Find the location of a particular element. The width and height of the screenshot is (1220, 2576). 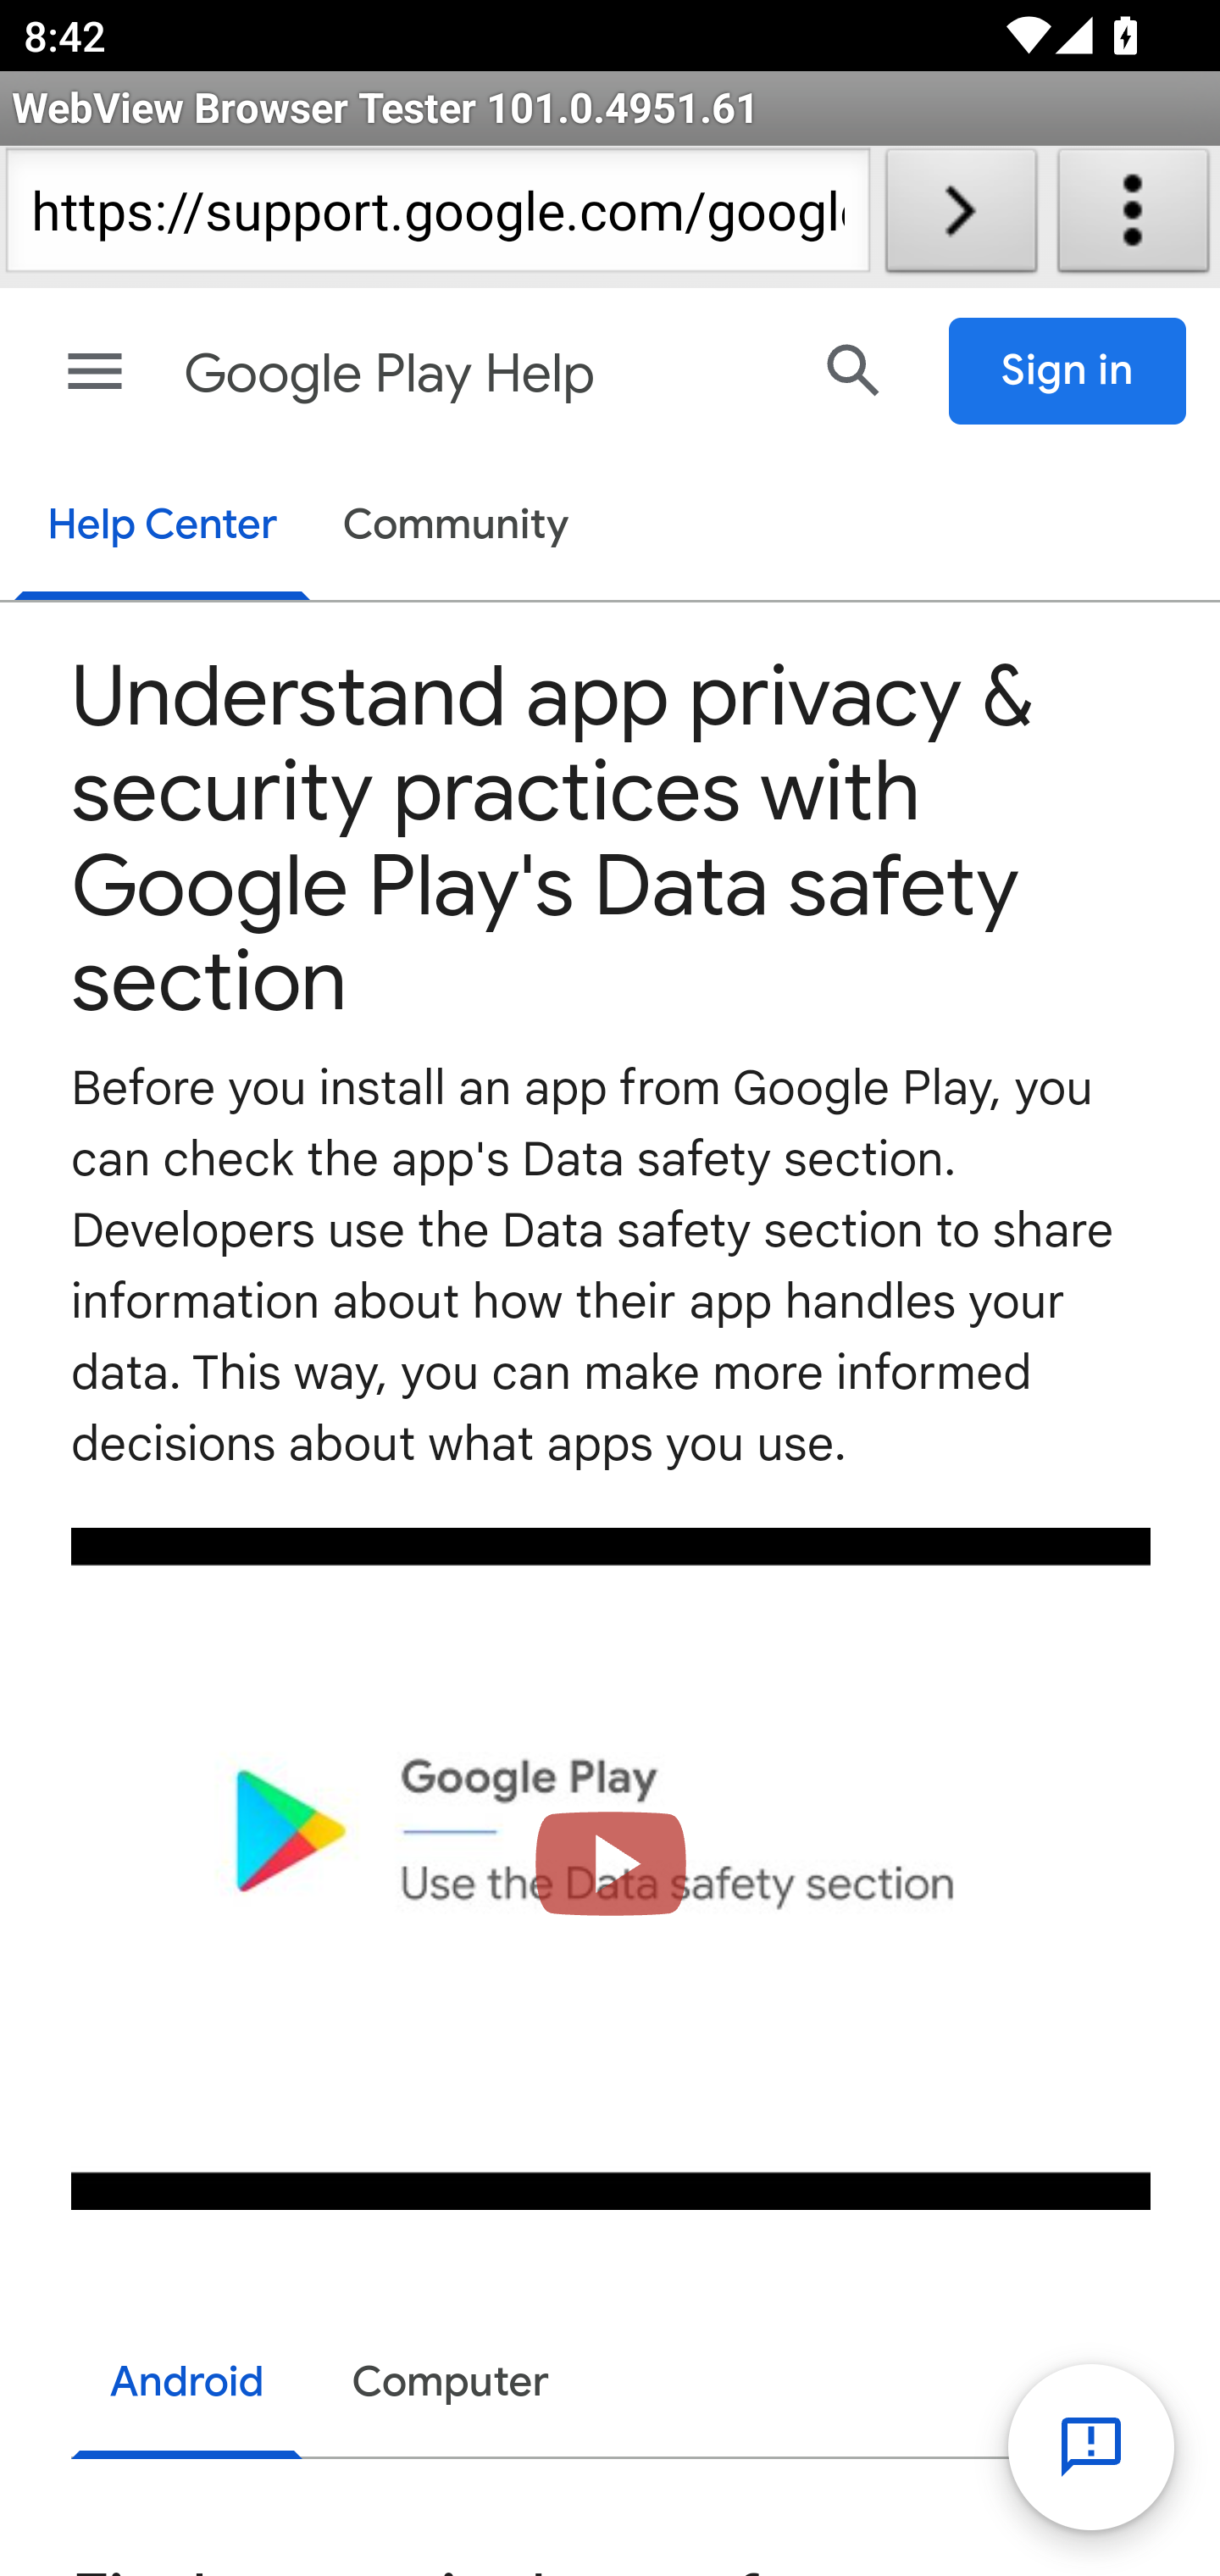

Help Center is located at coordinates (161, 528).